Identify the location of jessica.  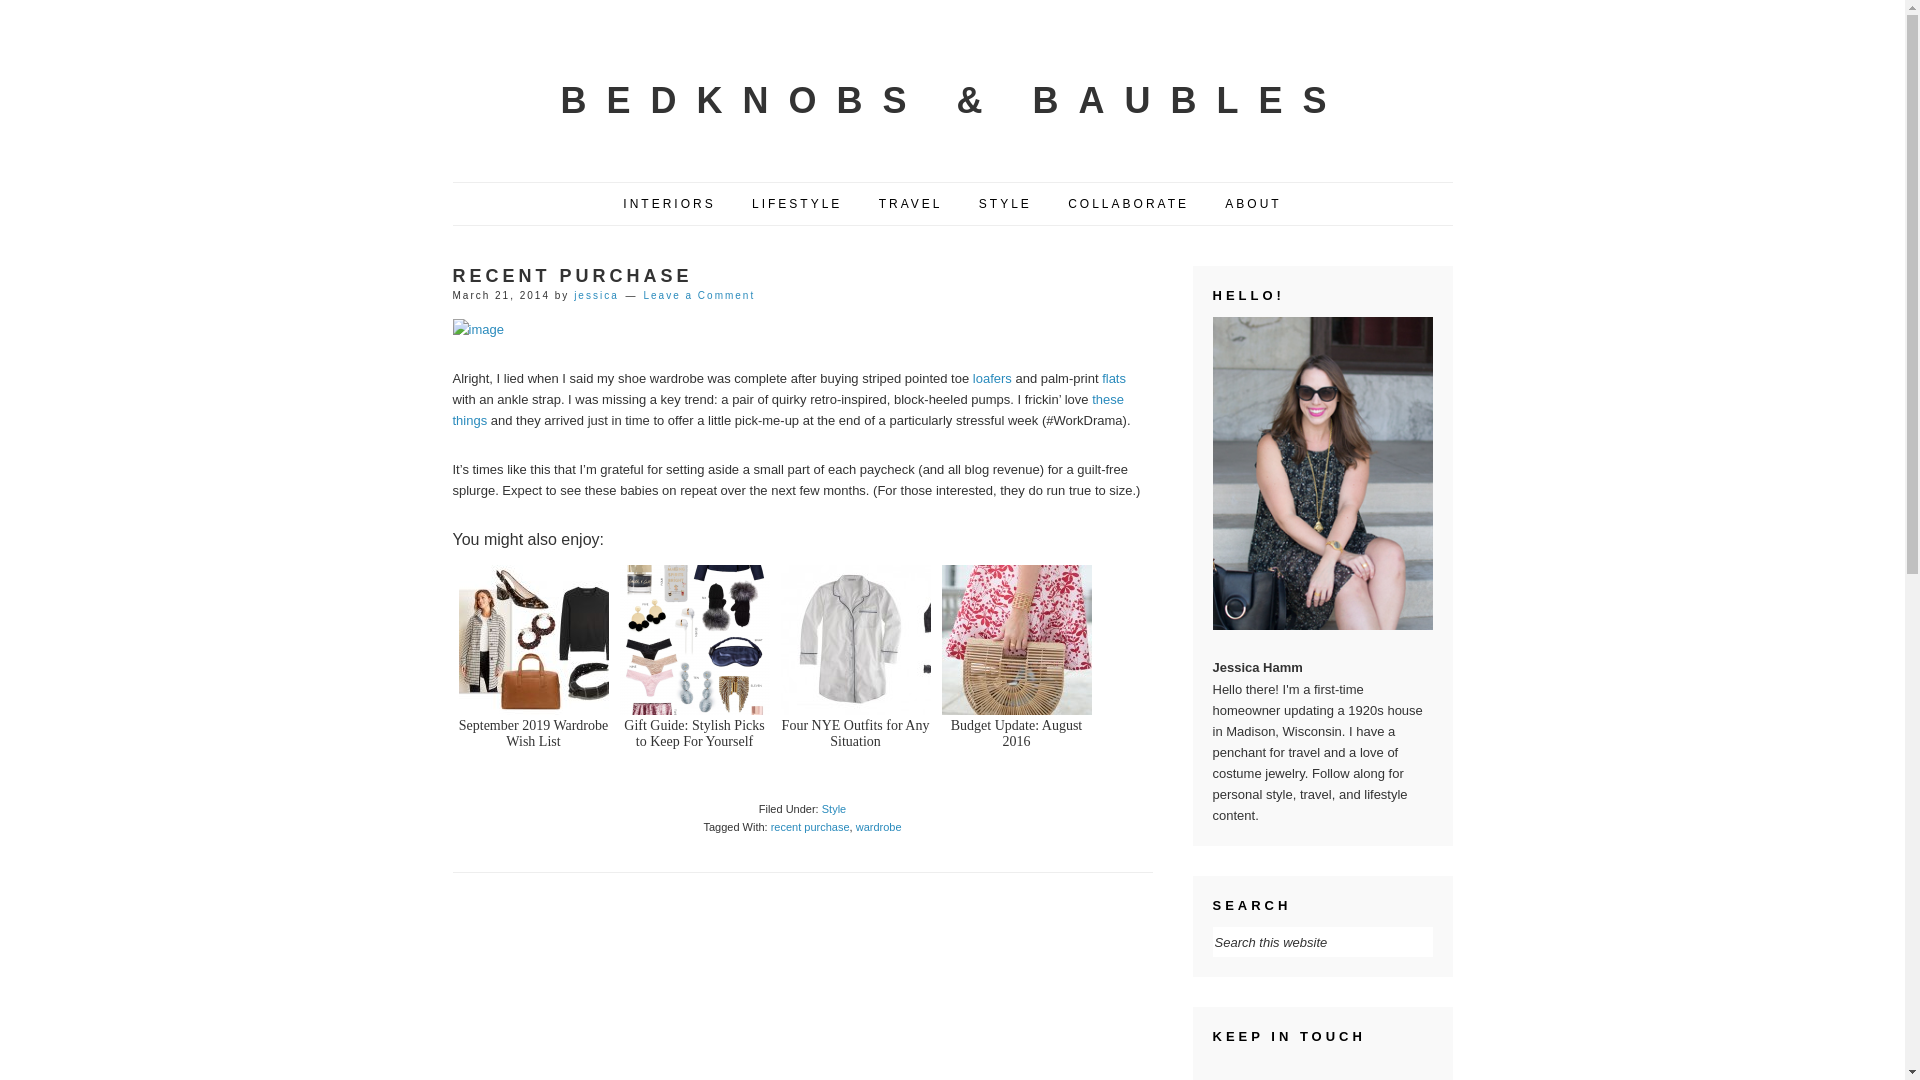
(596, 296).